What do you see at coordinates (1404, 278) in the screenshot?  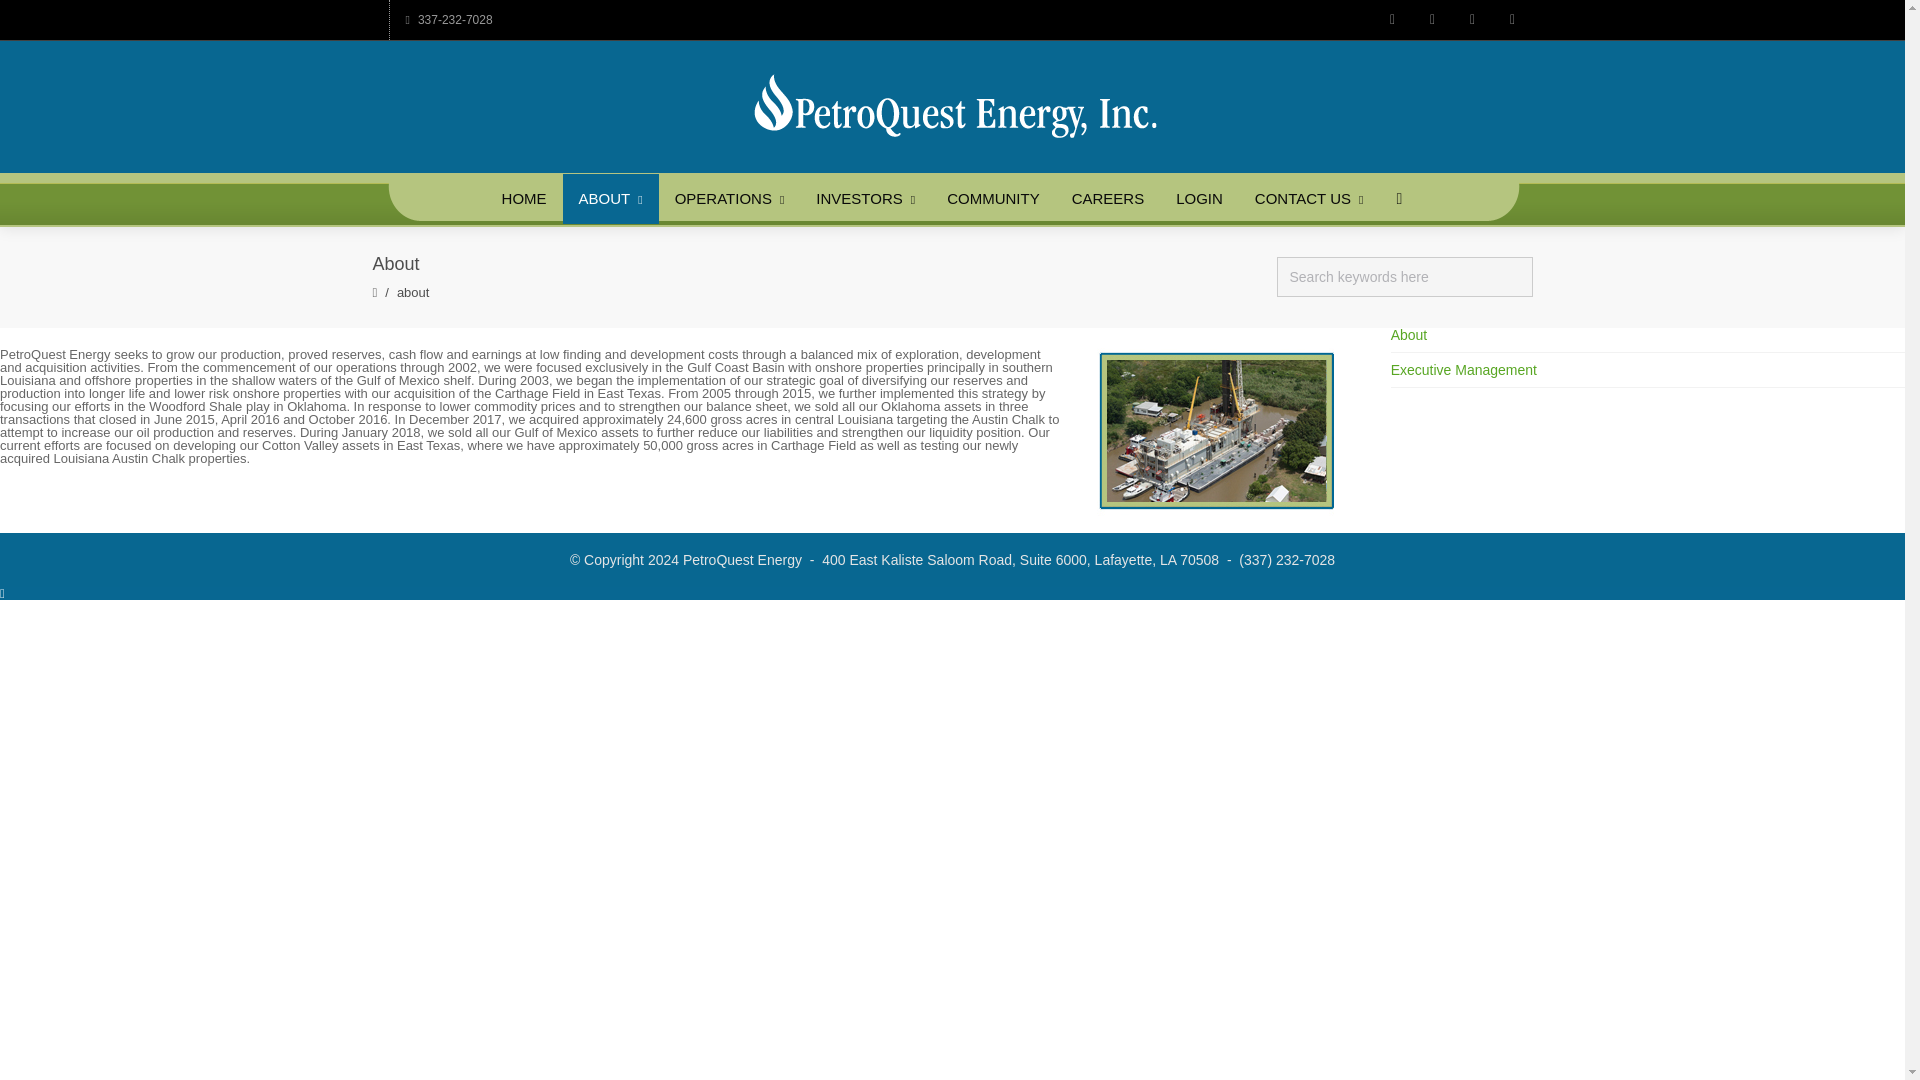 I see `Search keywords here` at bounding box center [1404, 278].